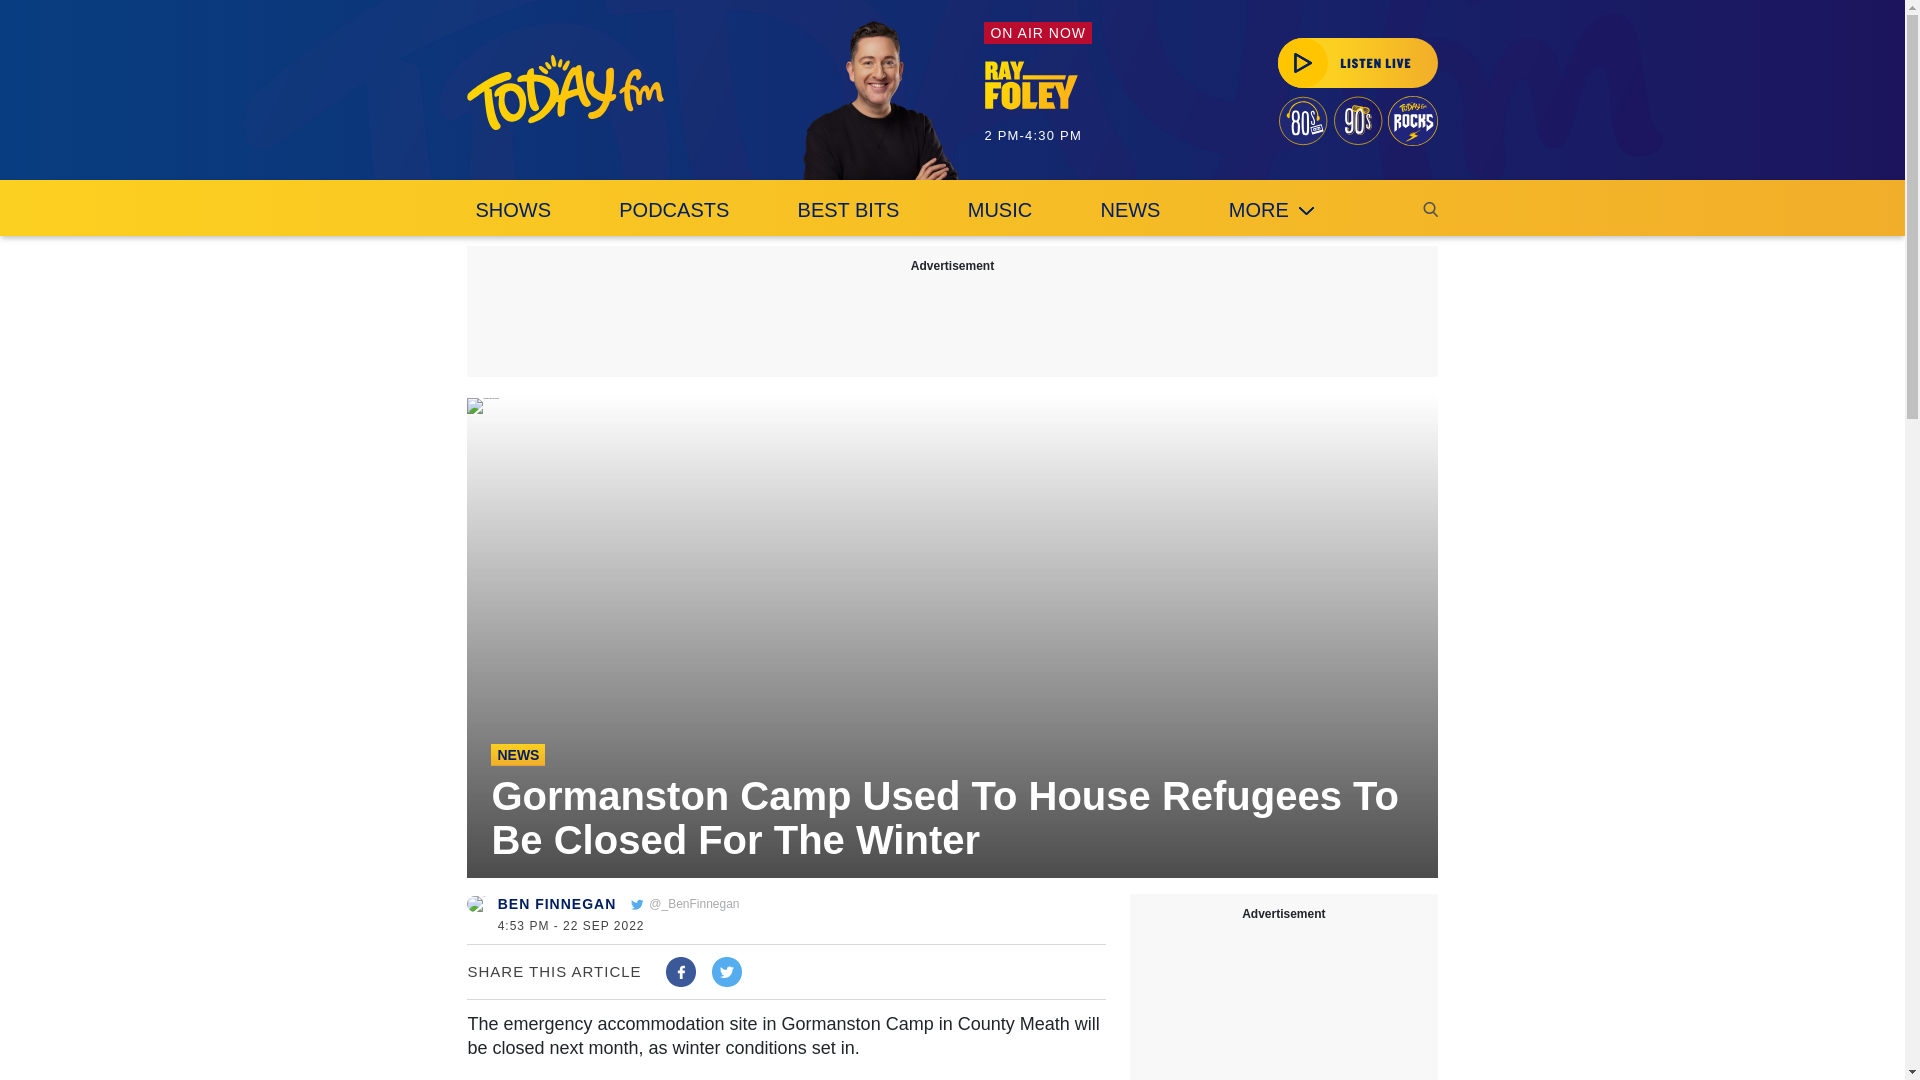 The image size is (1920, 1080). What do you see at coordinates (1130, 208) in the screenshot?
I see `NEWS` at bounding box center [1130, 208].